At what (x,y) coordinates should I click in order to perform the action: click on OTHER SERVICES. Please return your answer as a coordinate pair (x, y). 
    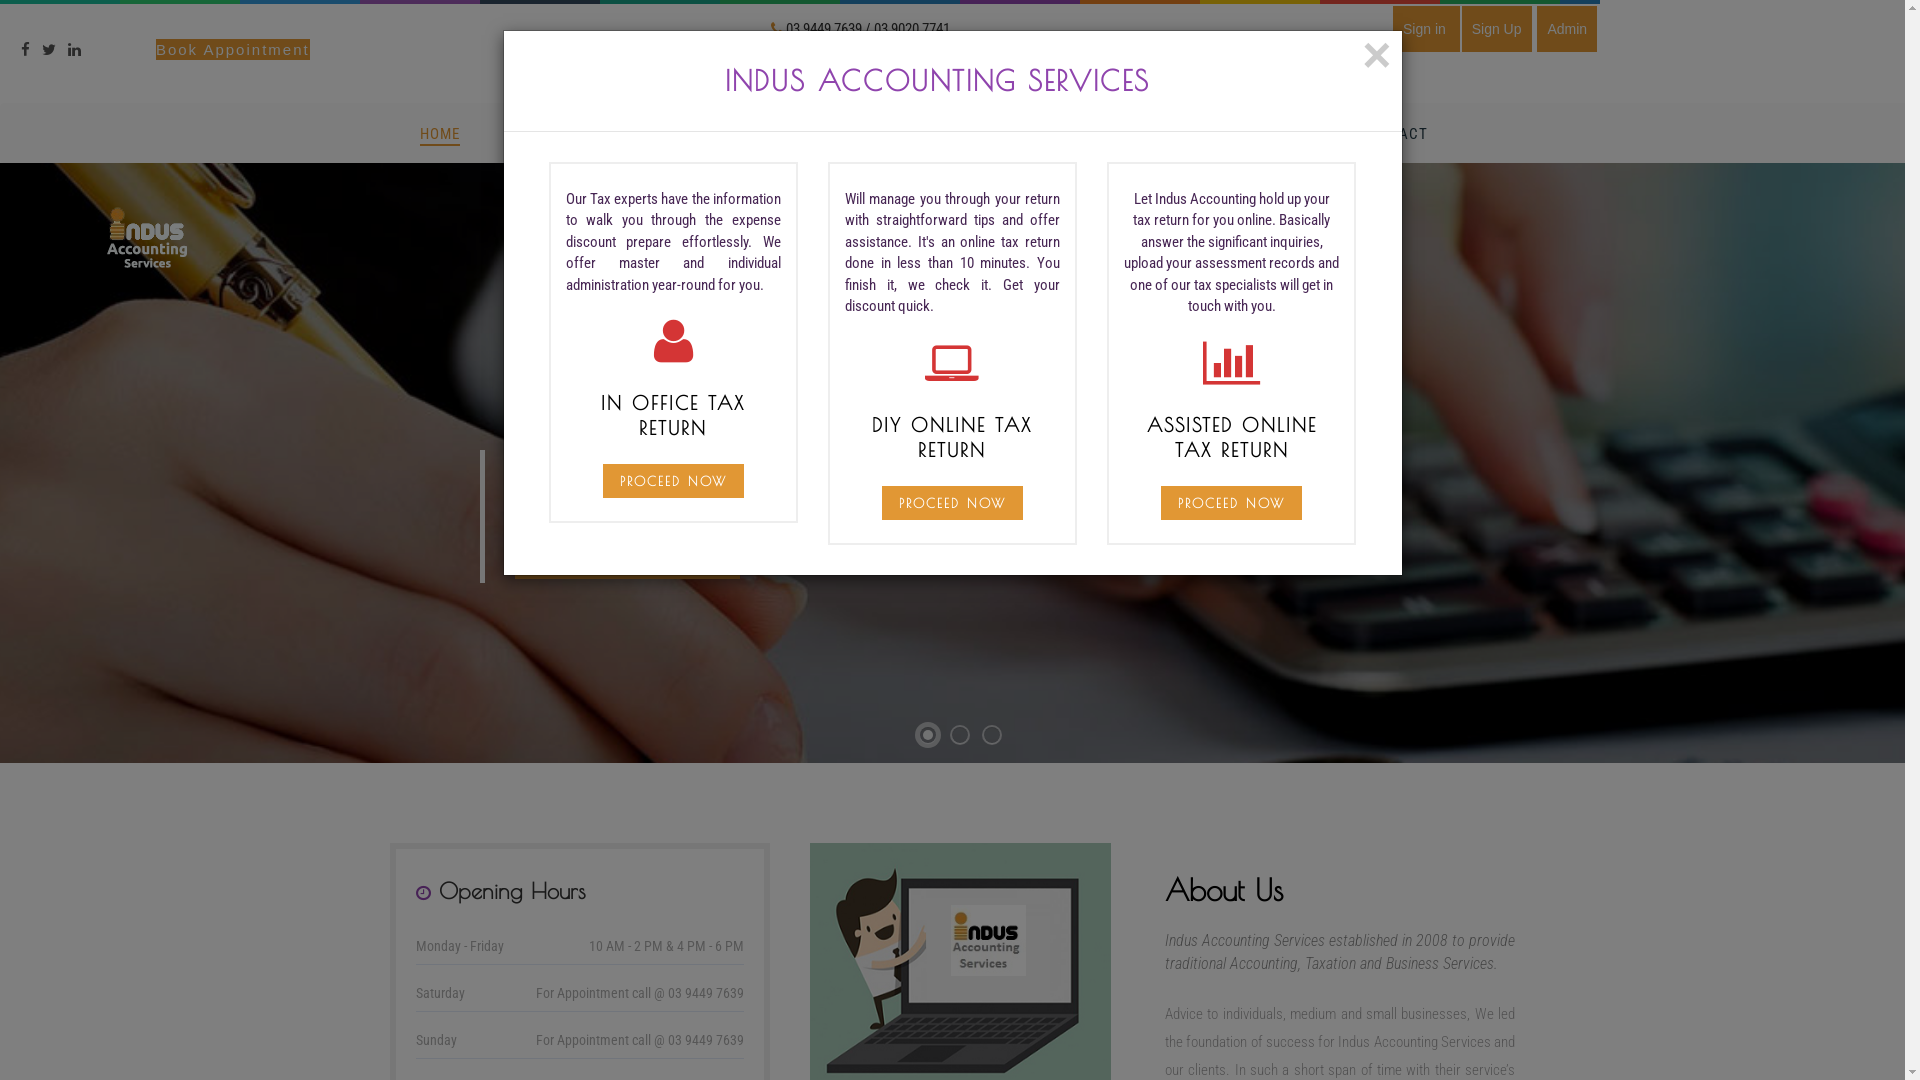
    Looking at the image, I should click on (854, 135).